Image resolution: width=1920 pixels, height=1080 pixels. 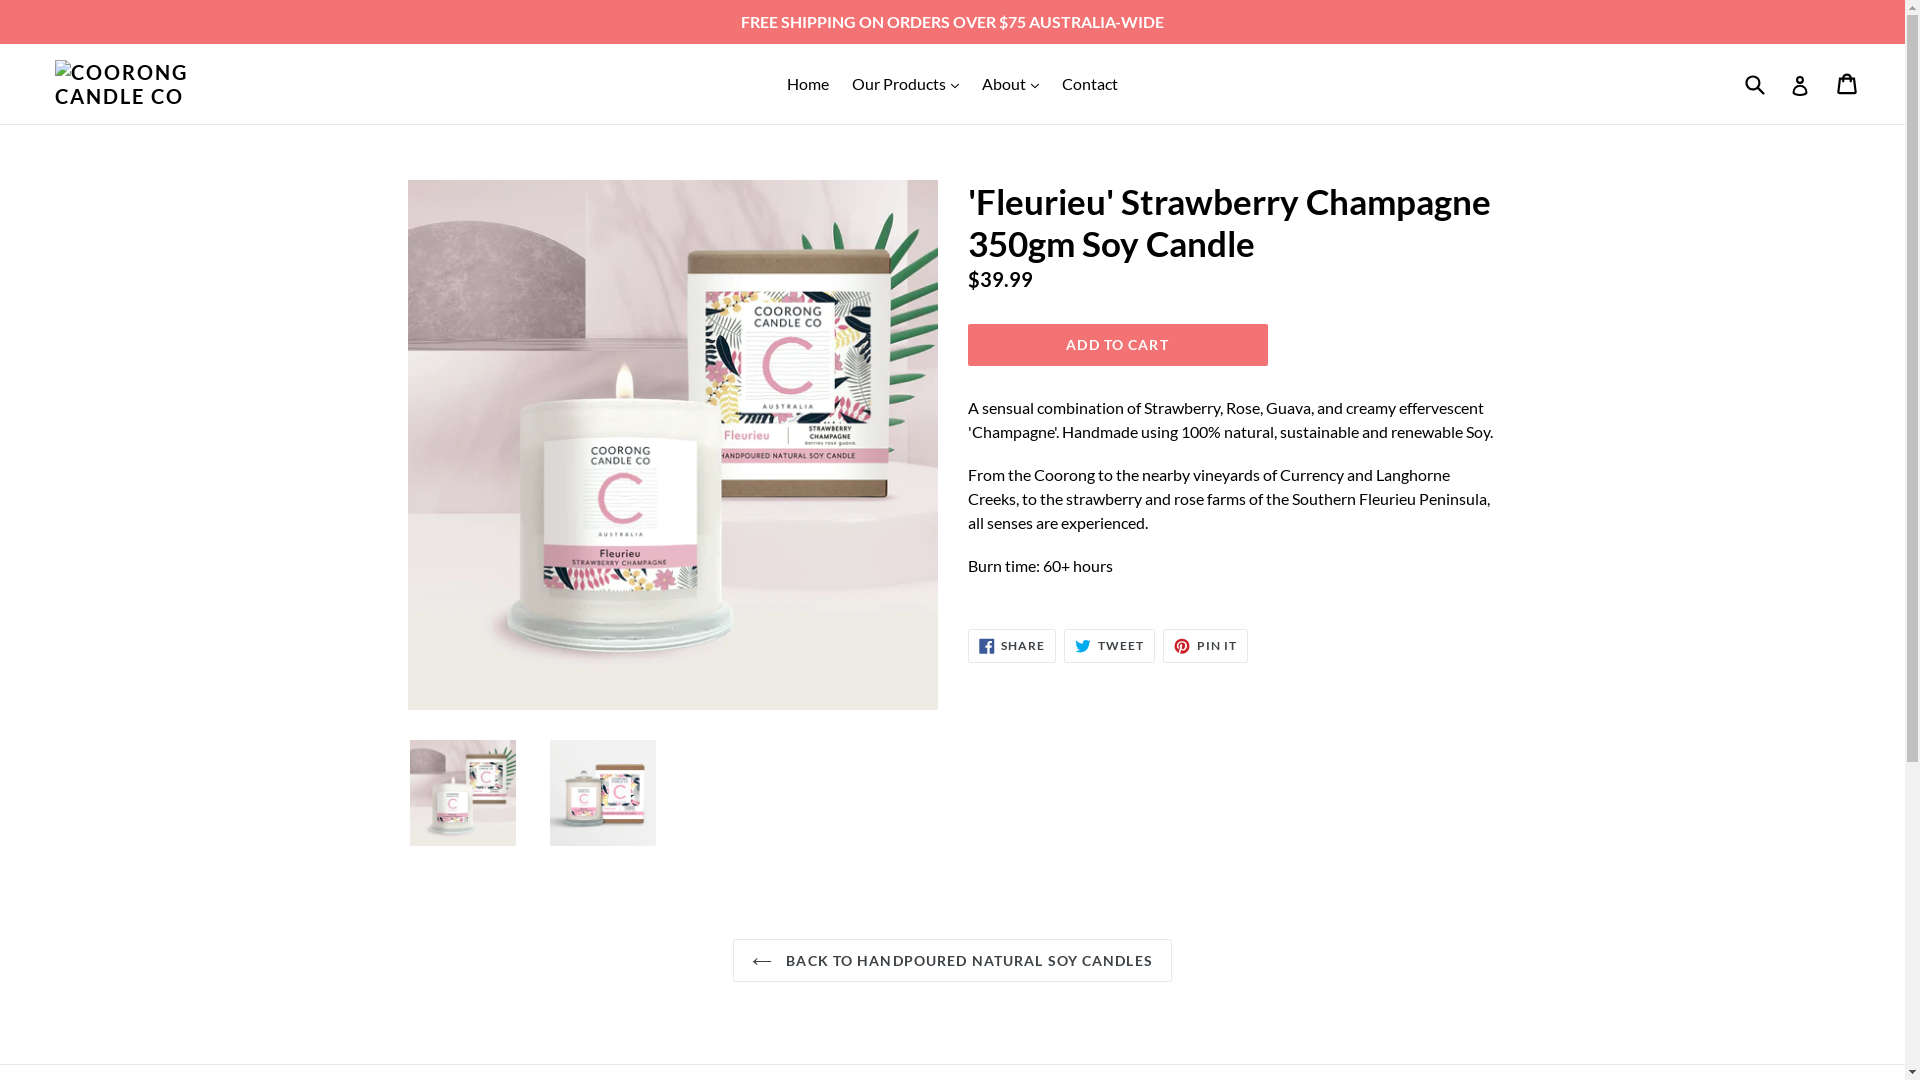 I want to click on BACK TO HANDPOURED NATURAL SOY CANDLES, so click(x=952, y=960).